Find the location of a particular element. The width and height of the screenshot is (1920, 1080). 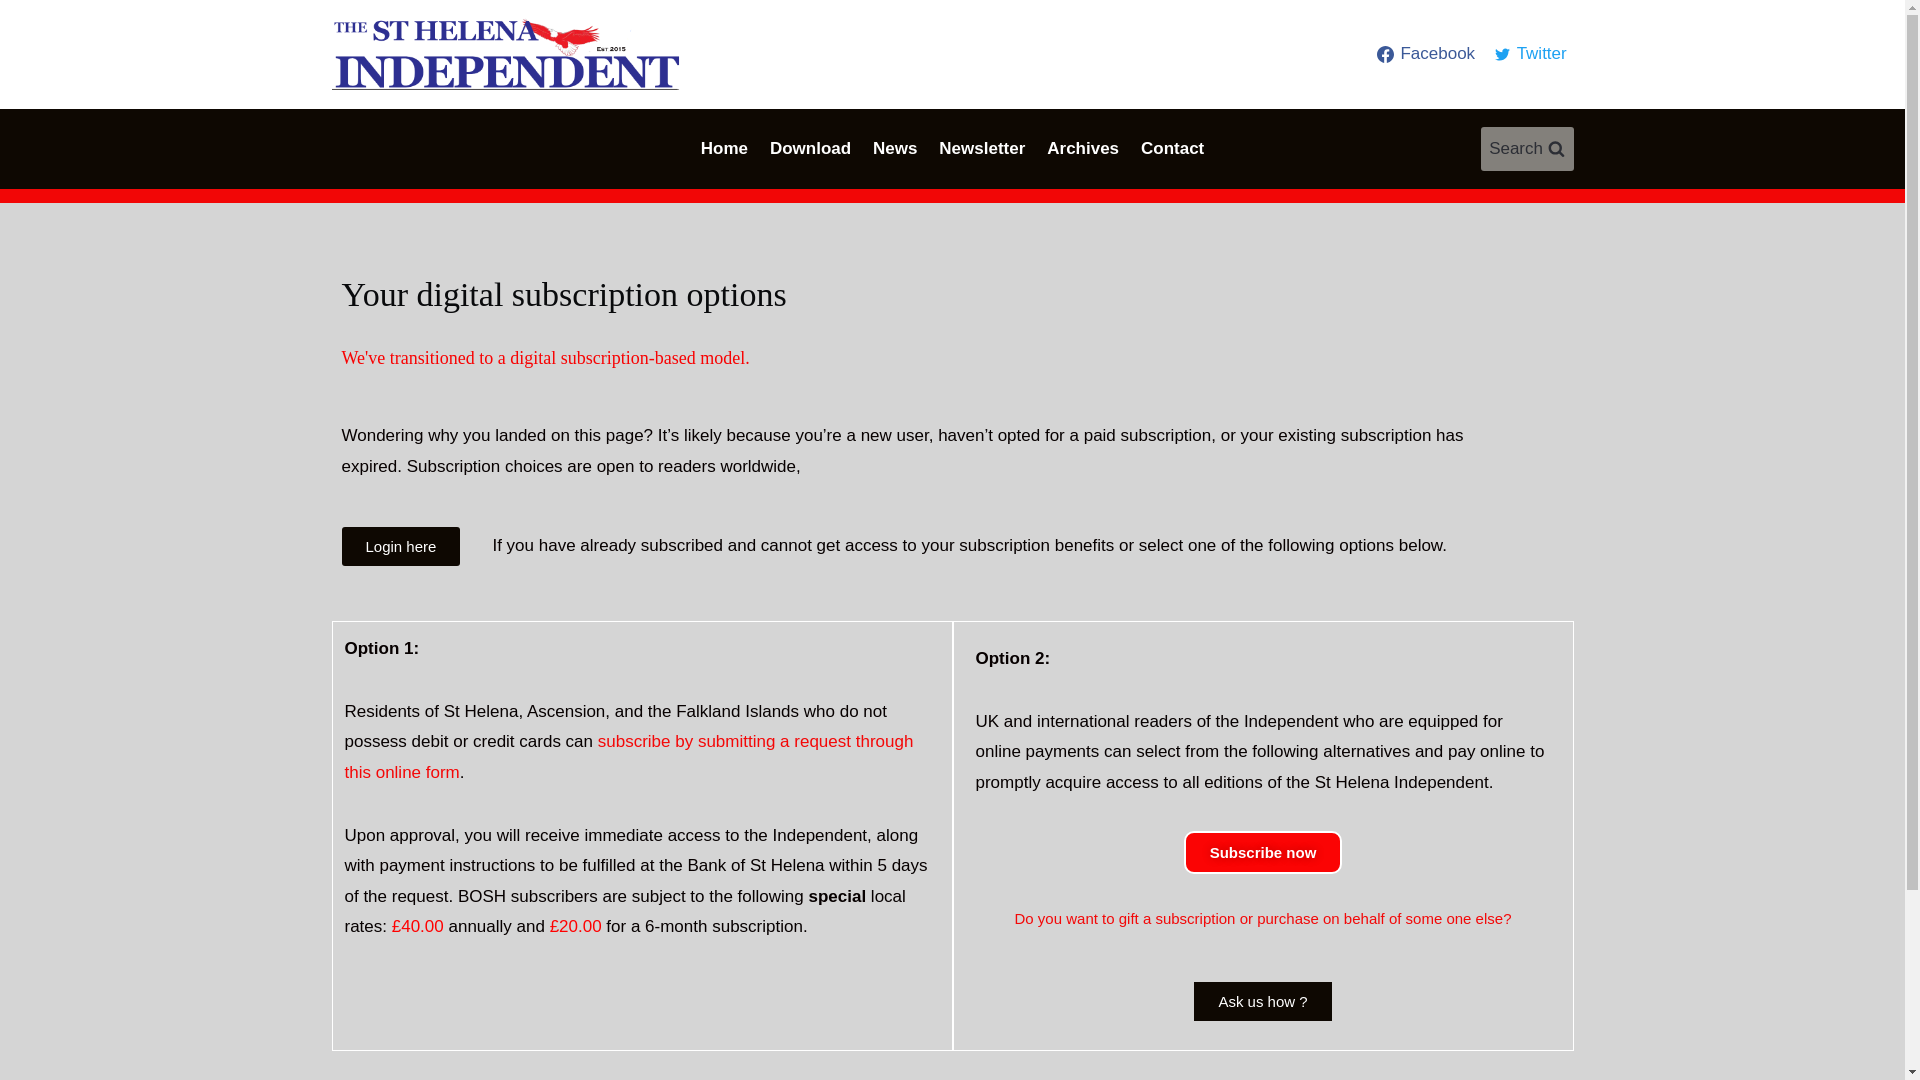

Ask us how ? is located at coordinates (1262, 1000).